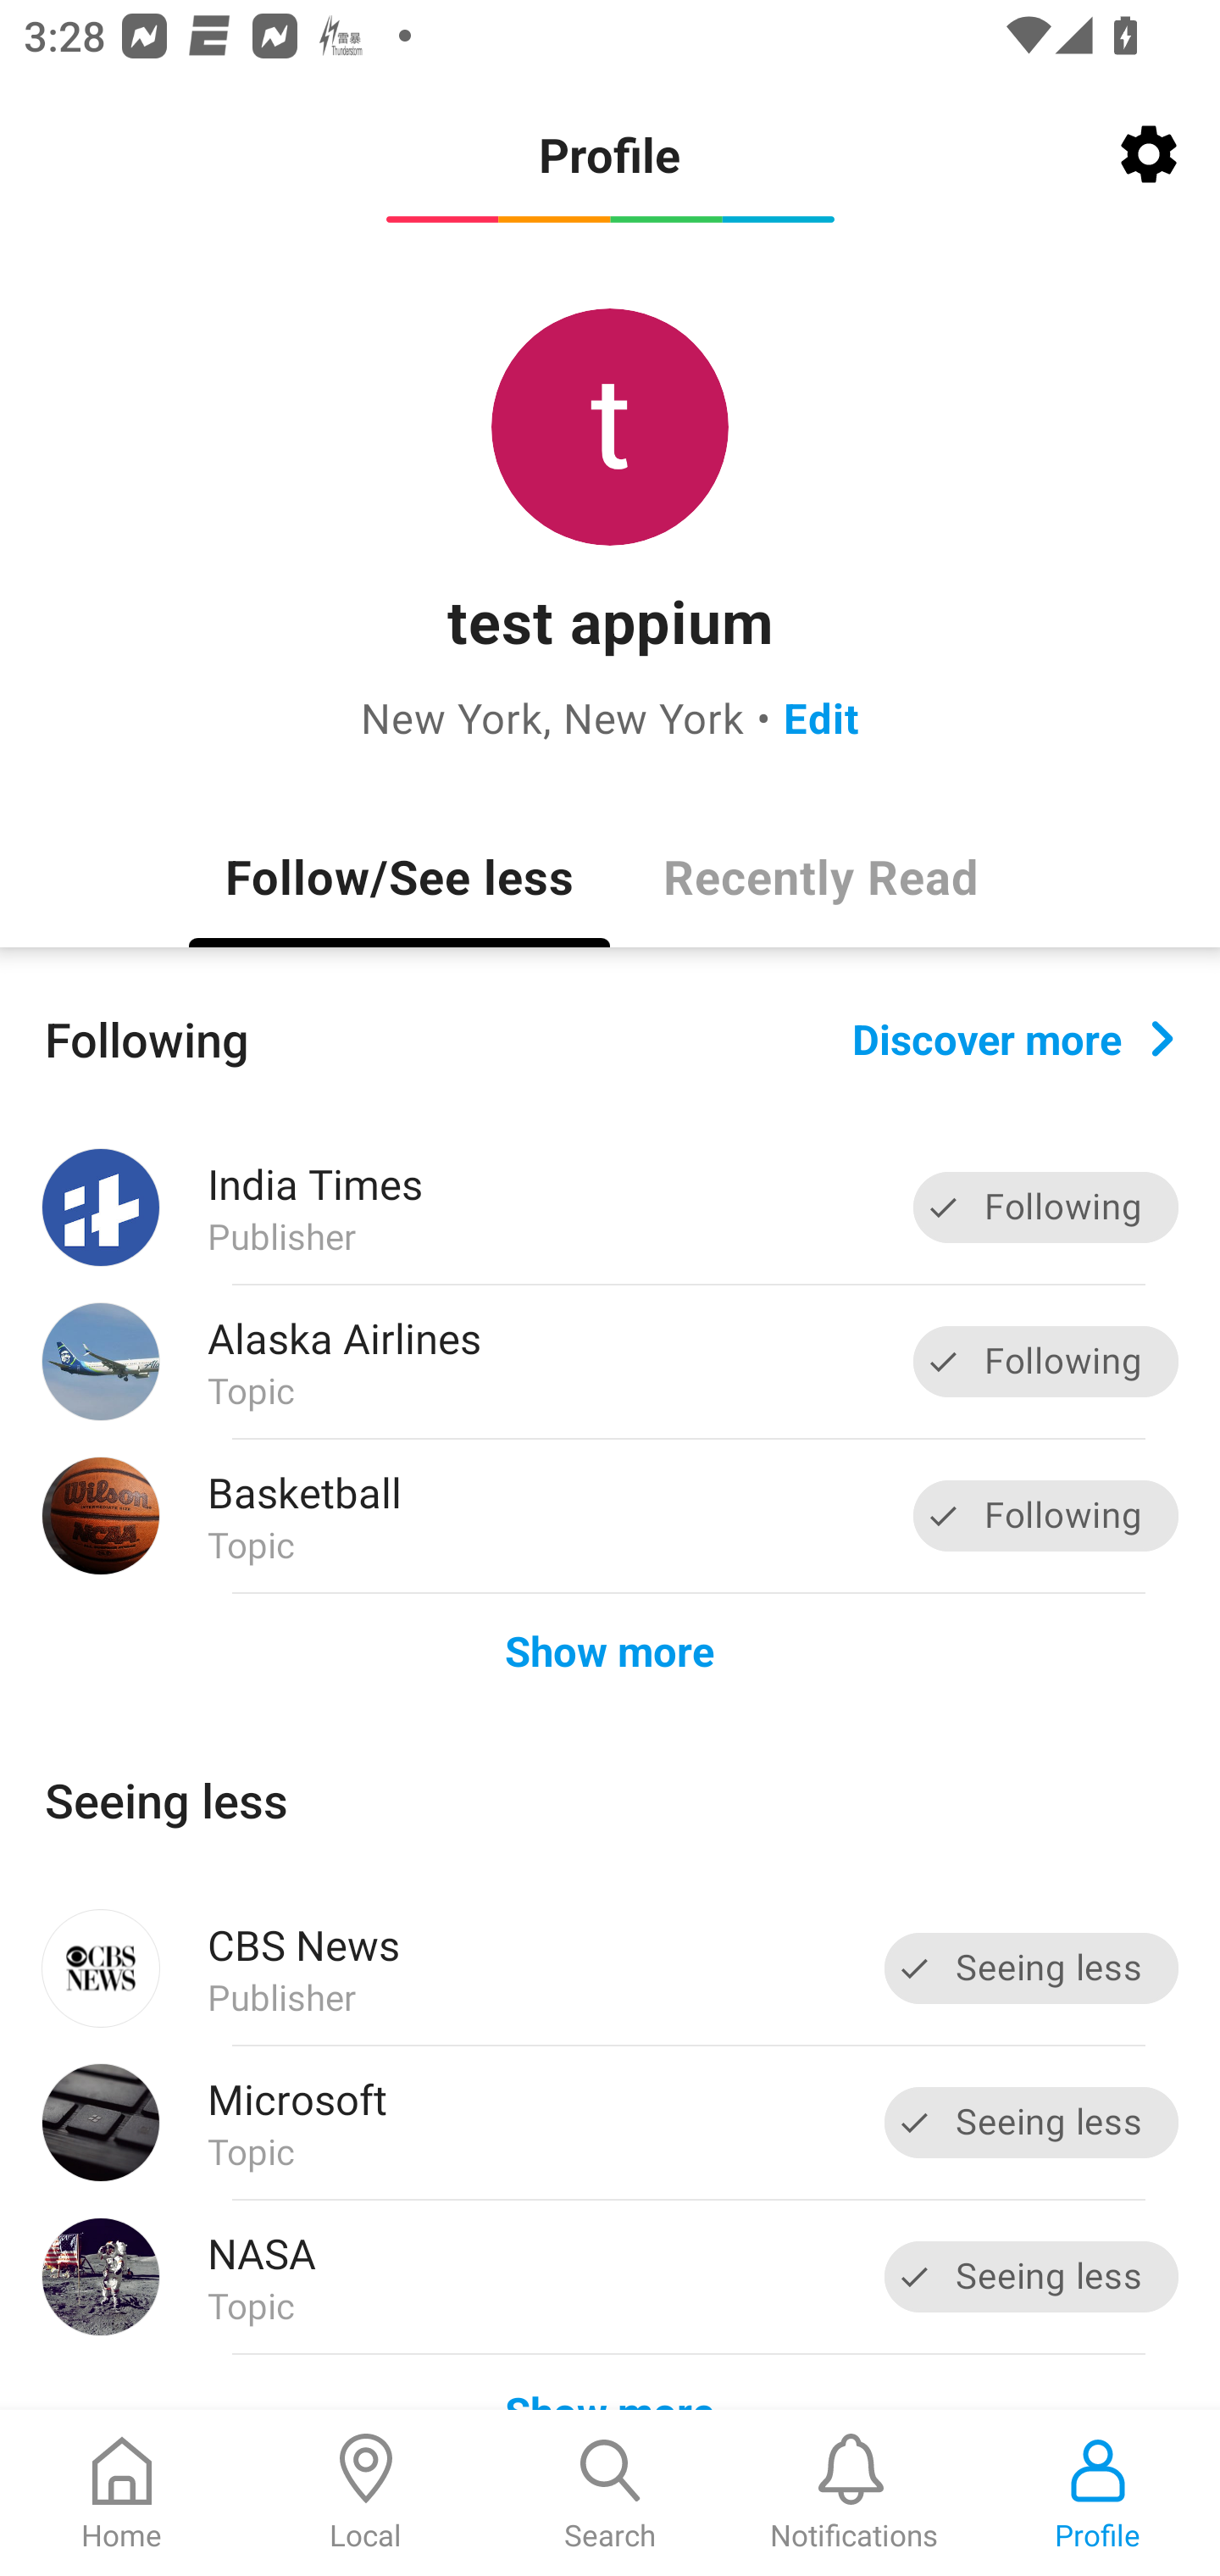  I want to click on Basketball Topic Following, so click(610, 1515).